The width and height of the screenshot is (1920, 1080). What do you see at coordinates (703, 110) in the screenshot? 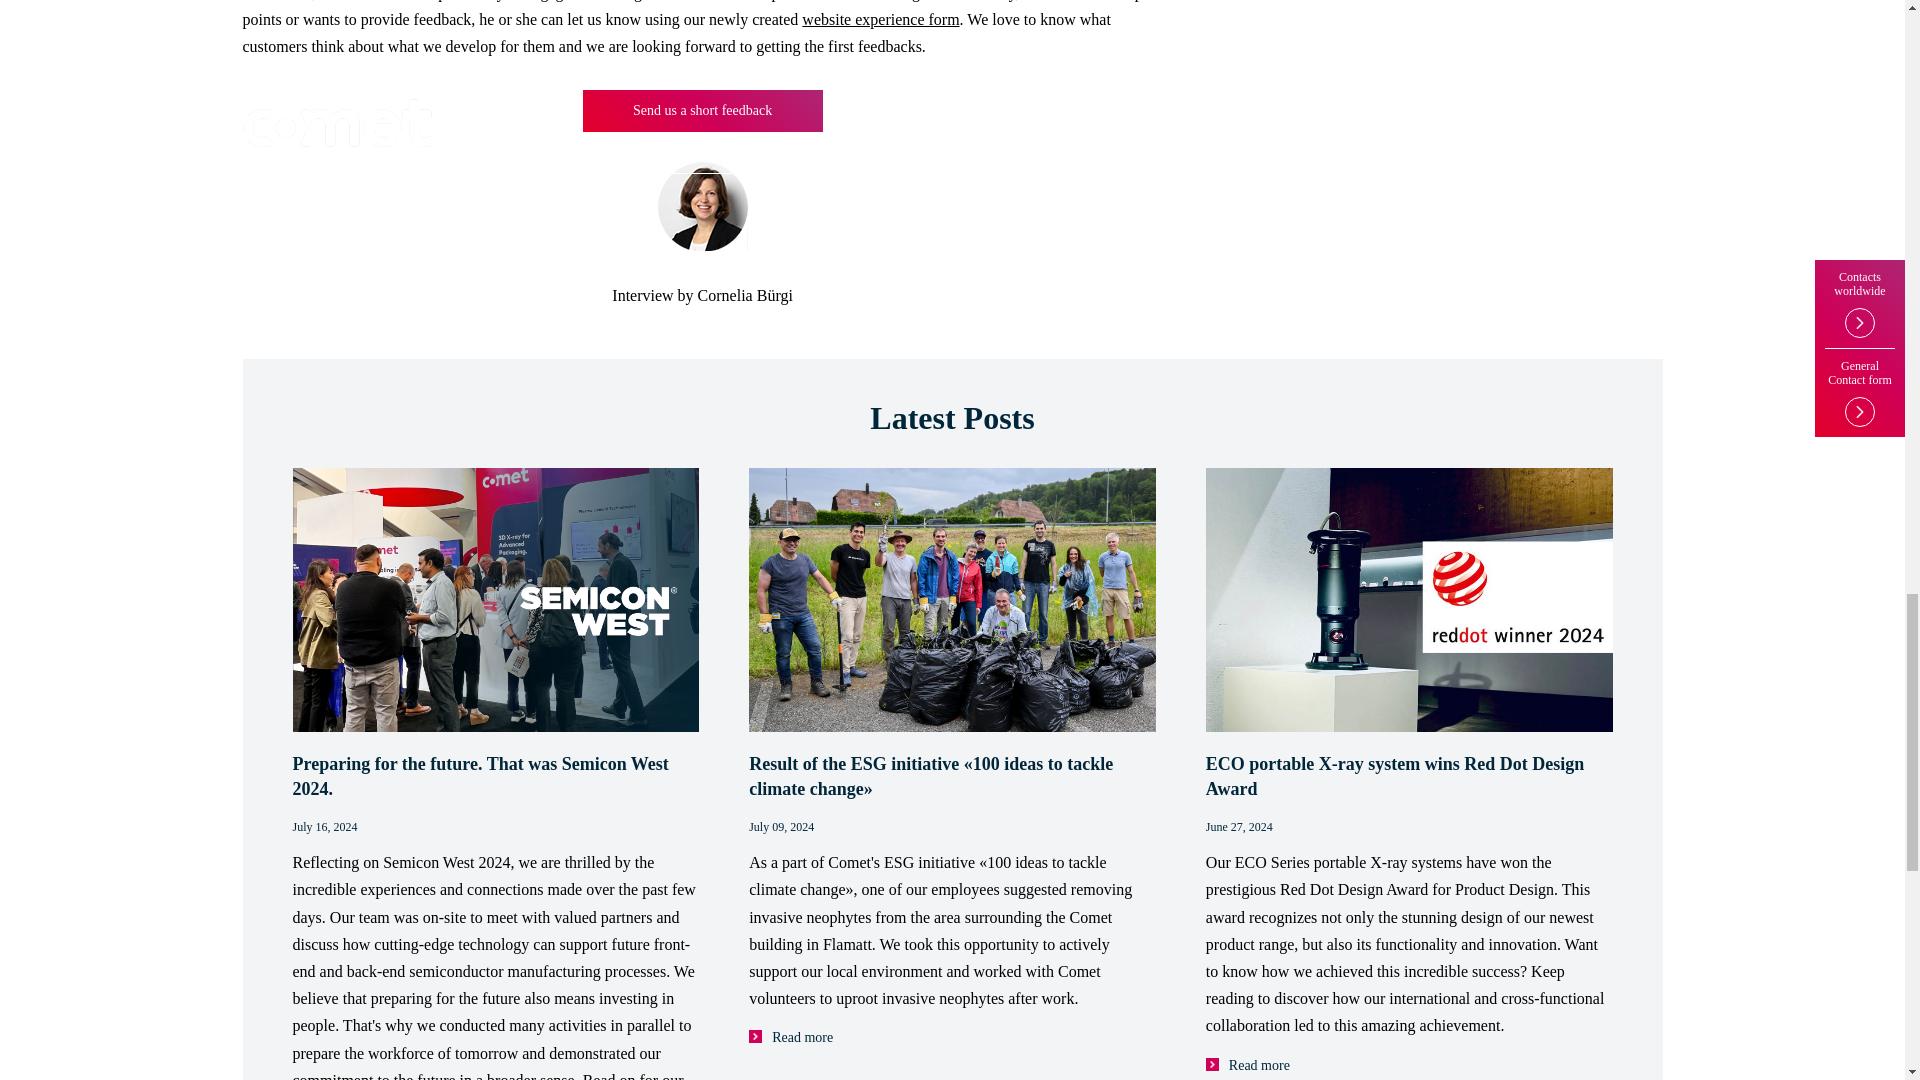
I see `Send us a short feedback` at bounding box center [703, 110].